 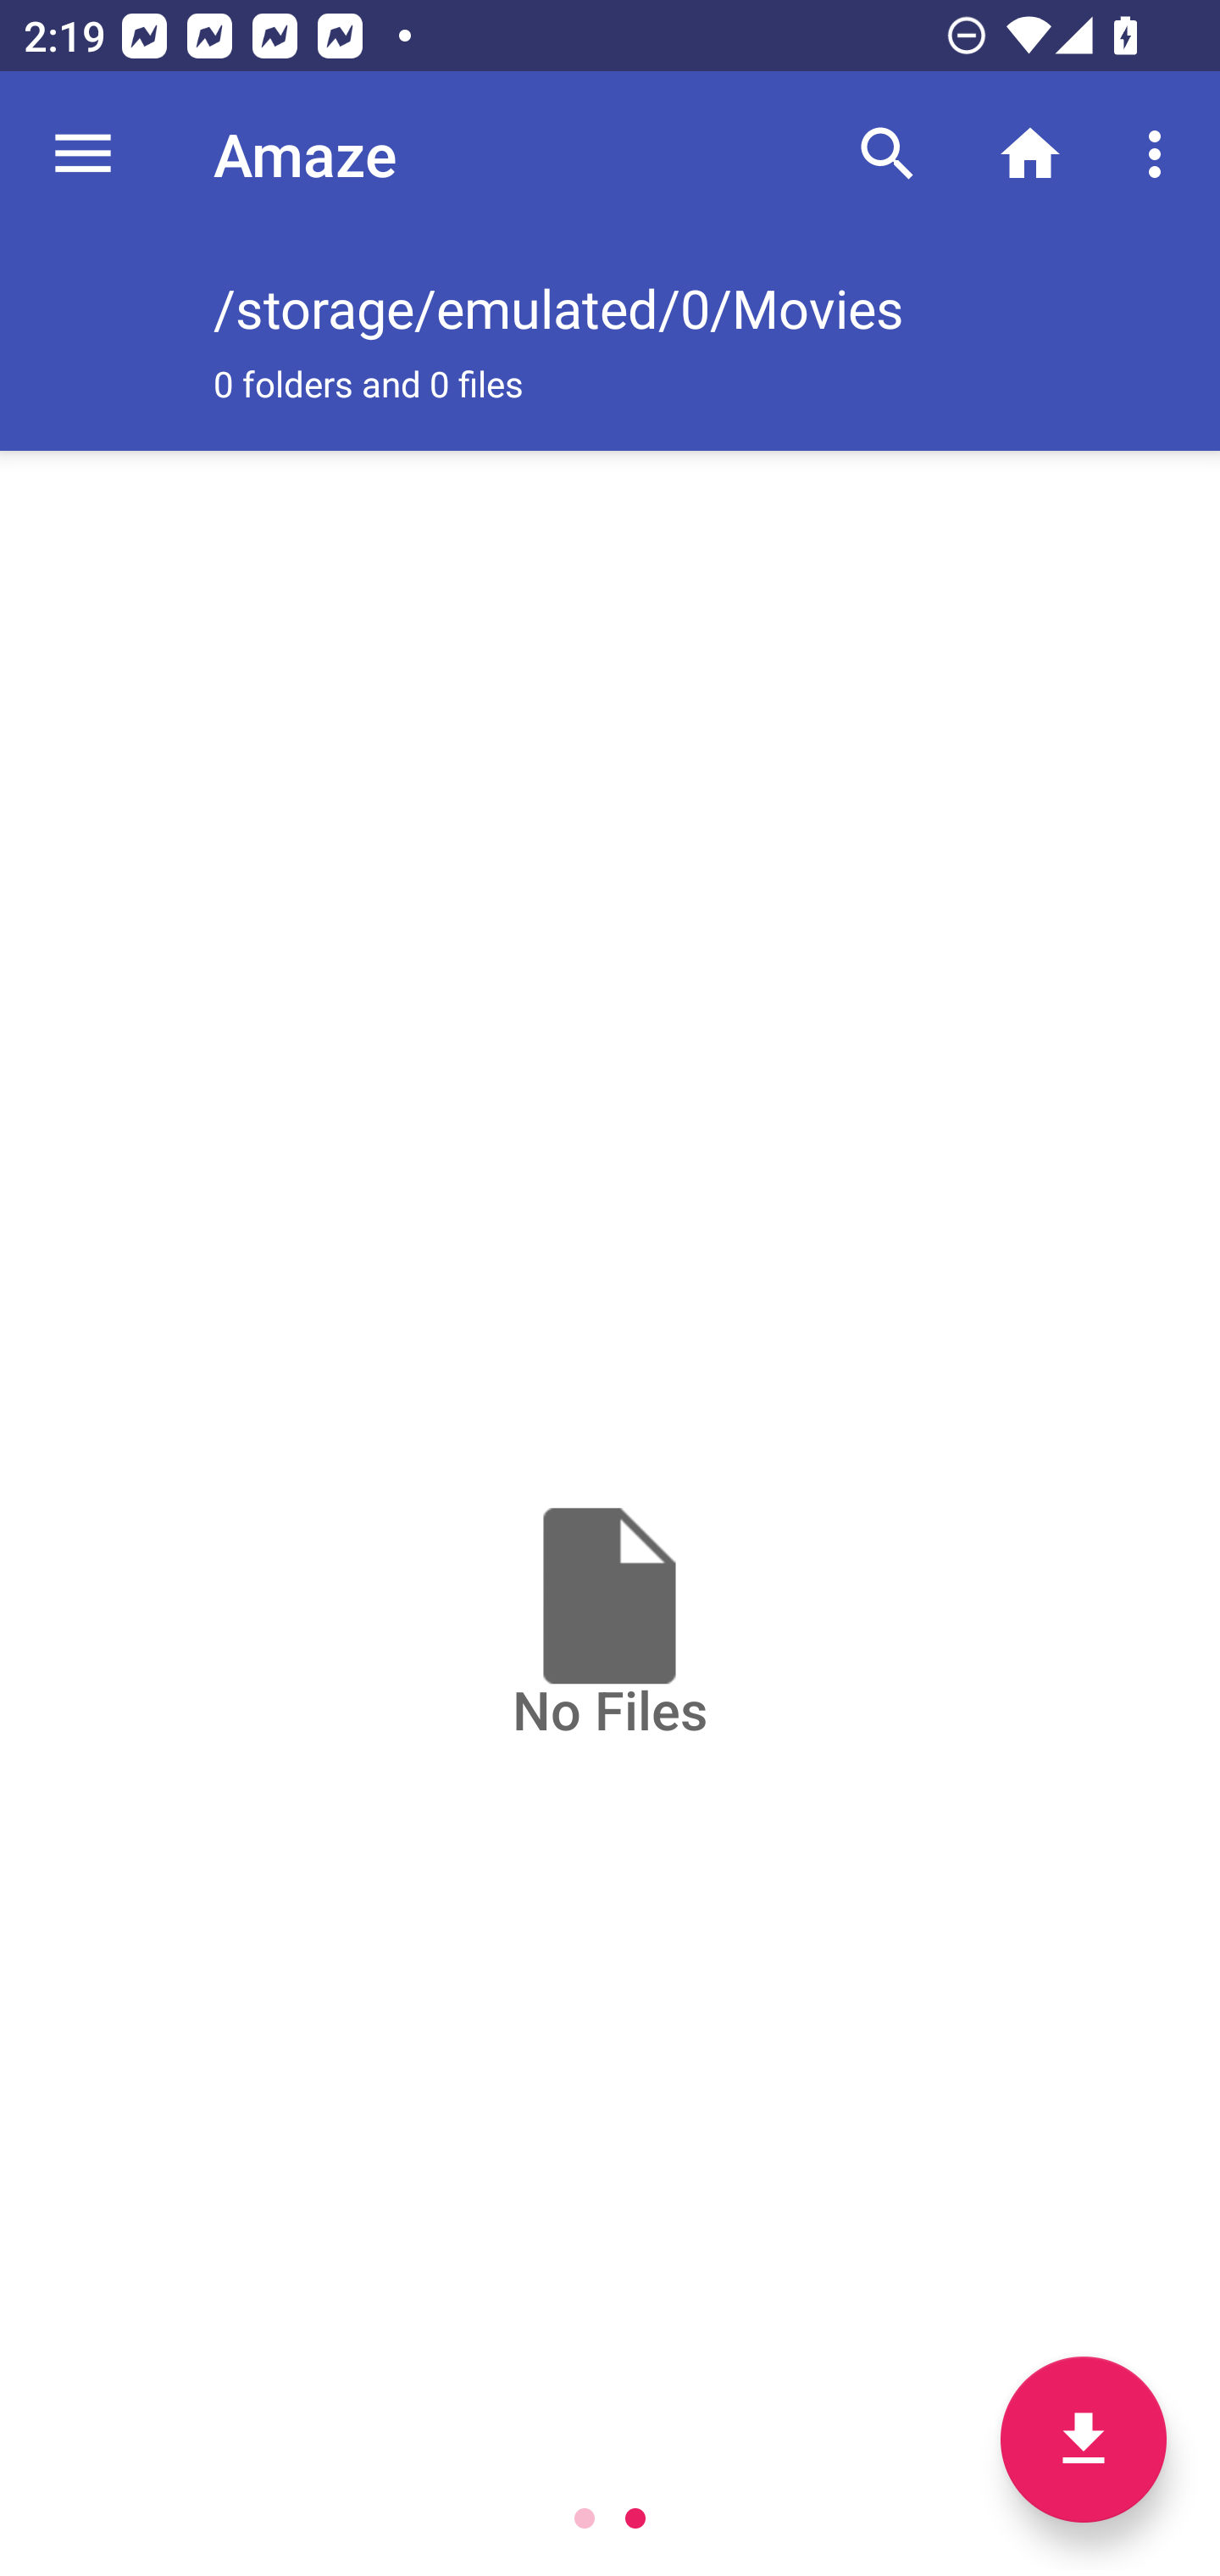 What do you see at coordinates (1030, 154) in the screenshot?
I see `Home` at bounding box center [1030, 154].